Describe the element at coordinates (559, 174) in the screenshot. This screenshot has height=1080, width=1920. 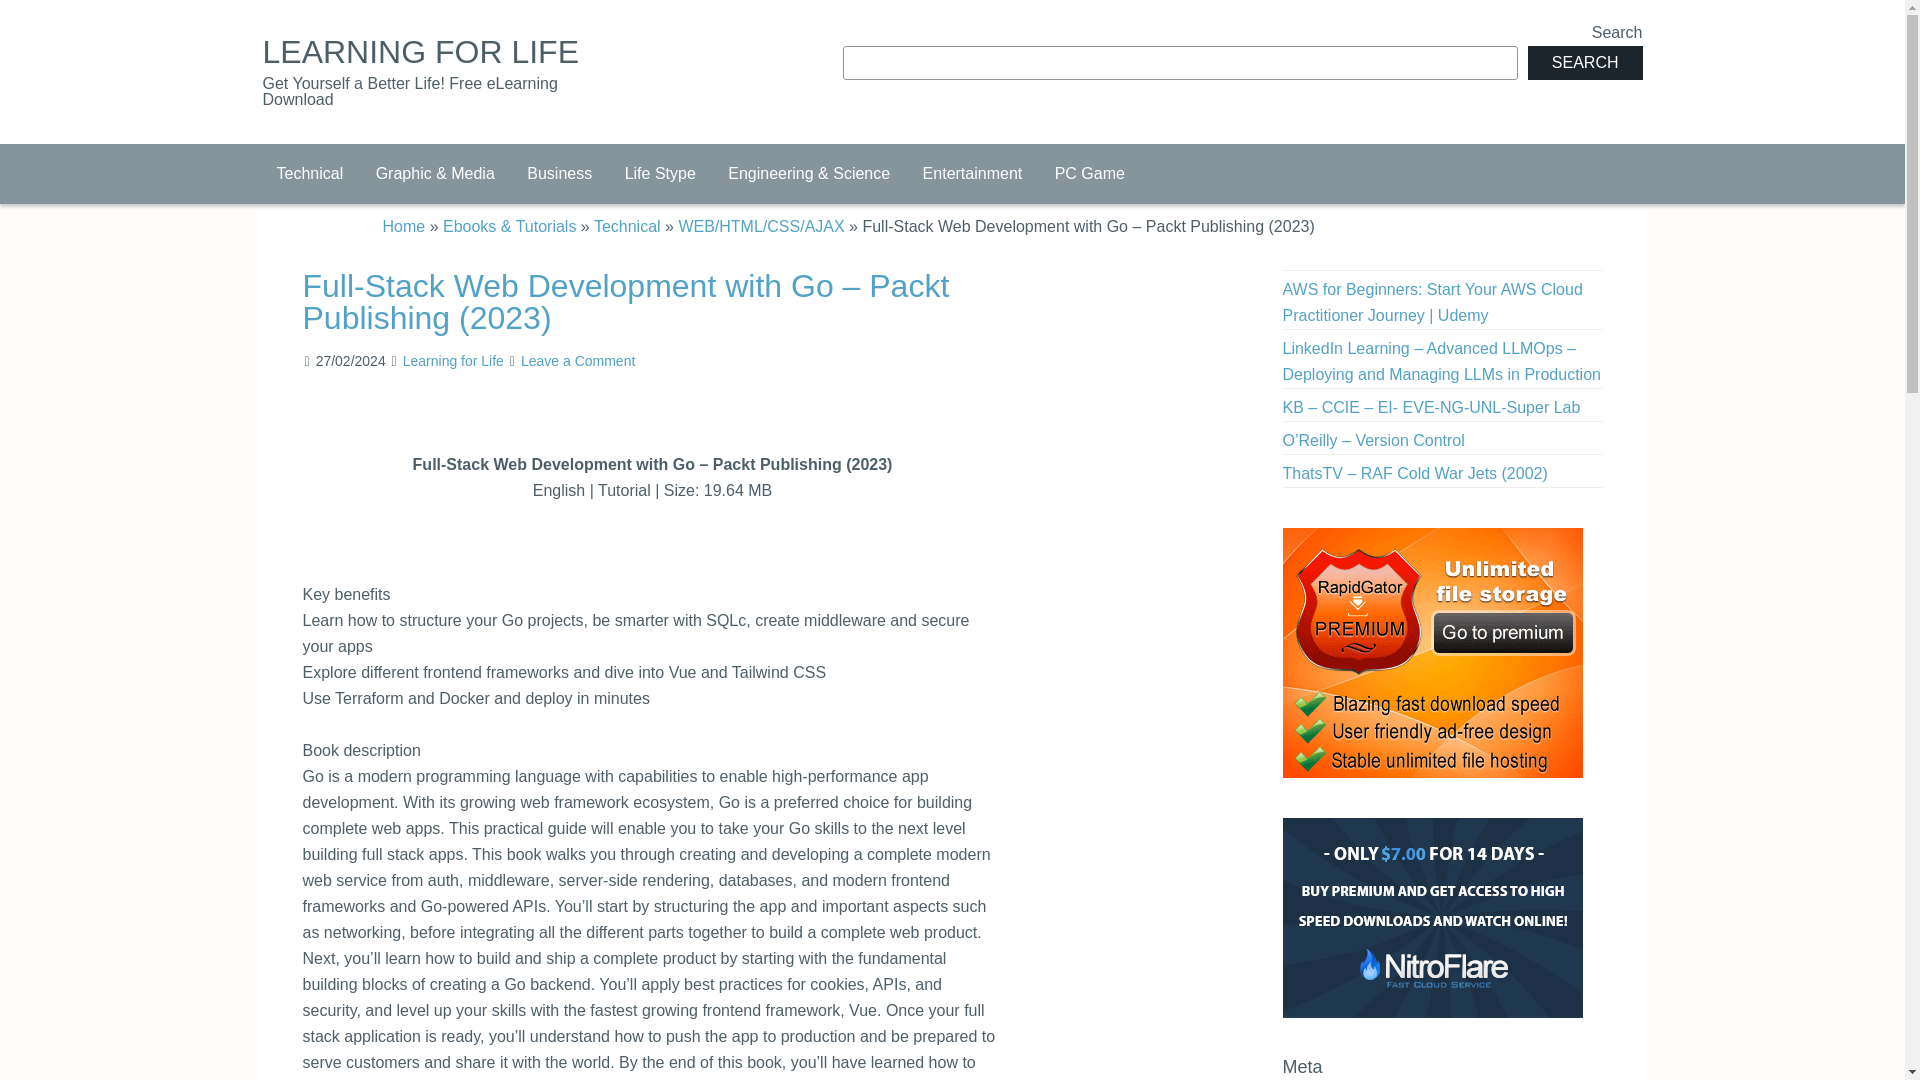
I see `Business` at that location.